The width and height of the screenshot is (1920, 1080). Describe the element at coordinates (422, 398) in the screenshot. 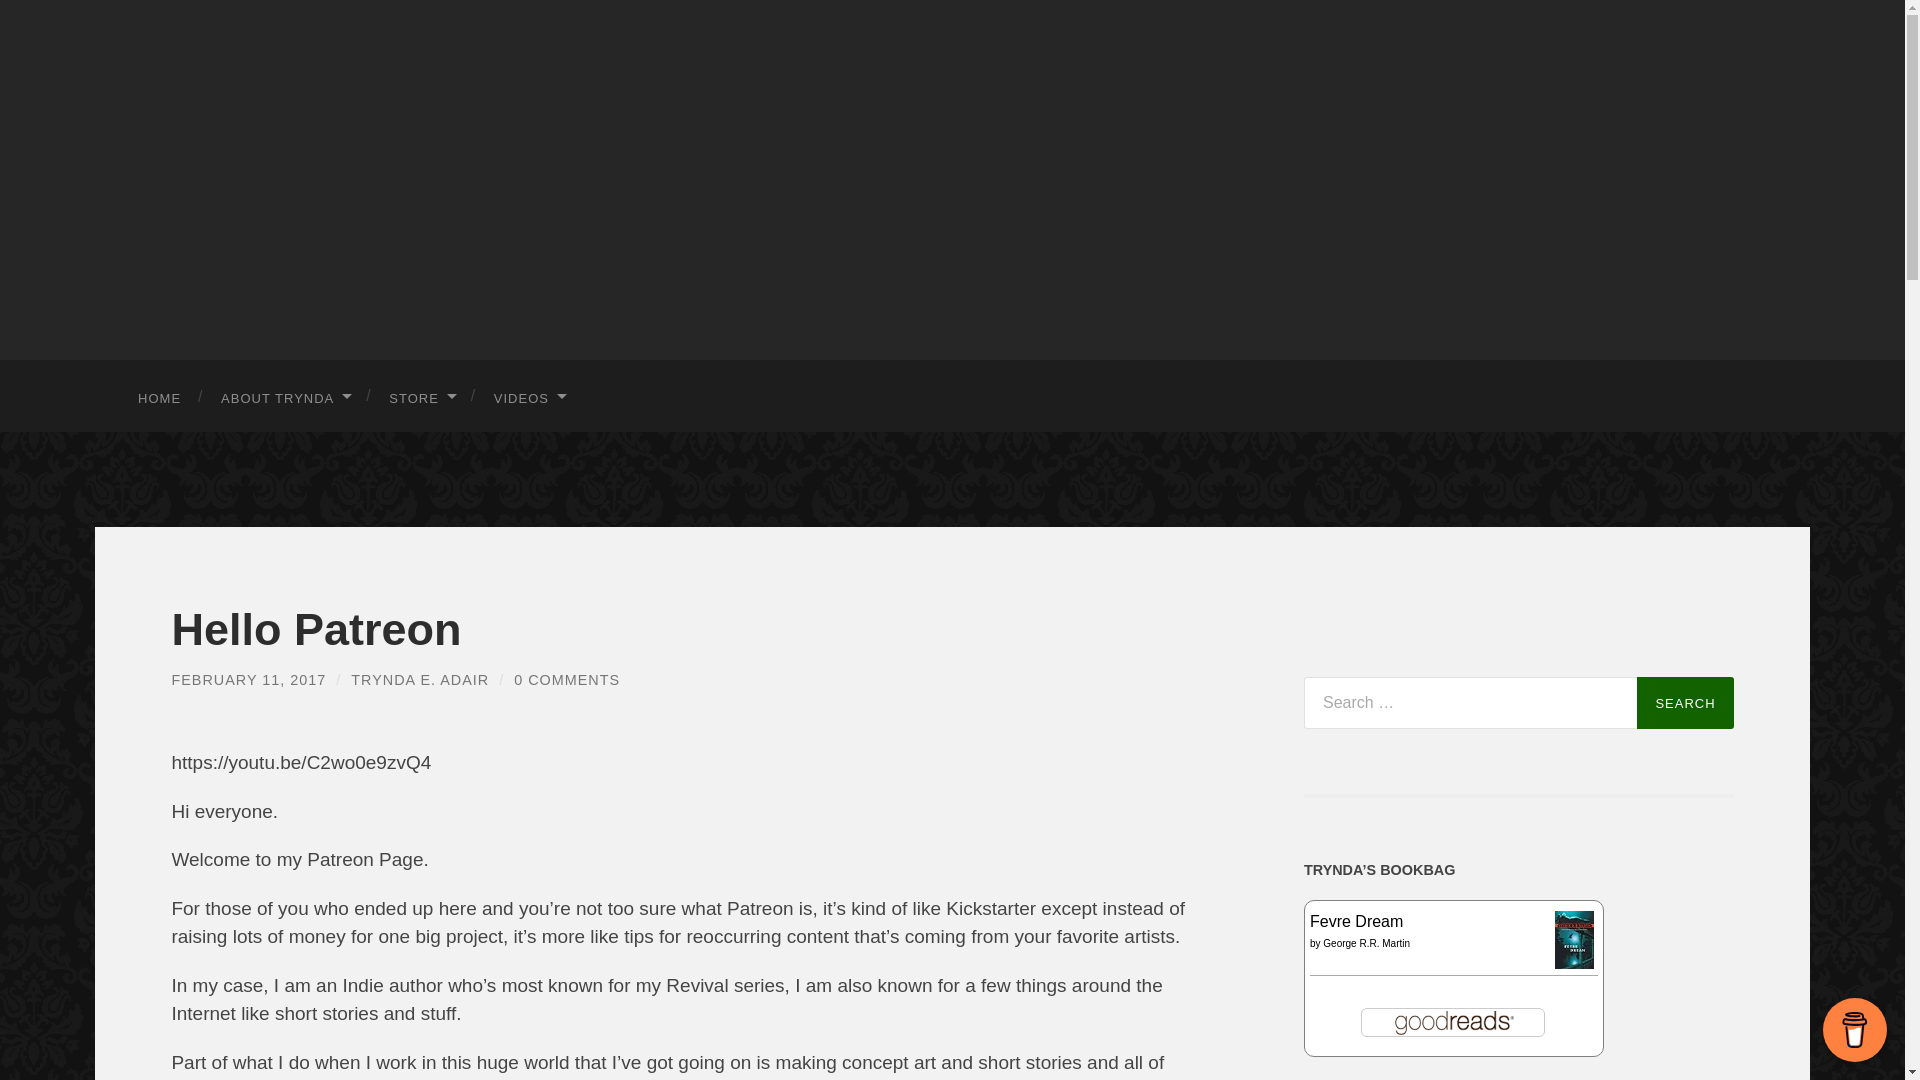

I see `STORE` at that location.